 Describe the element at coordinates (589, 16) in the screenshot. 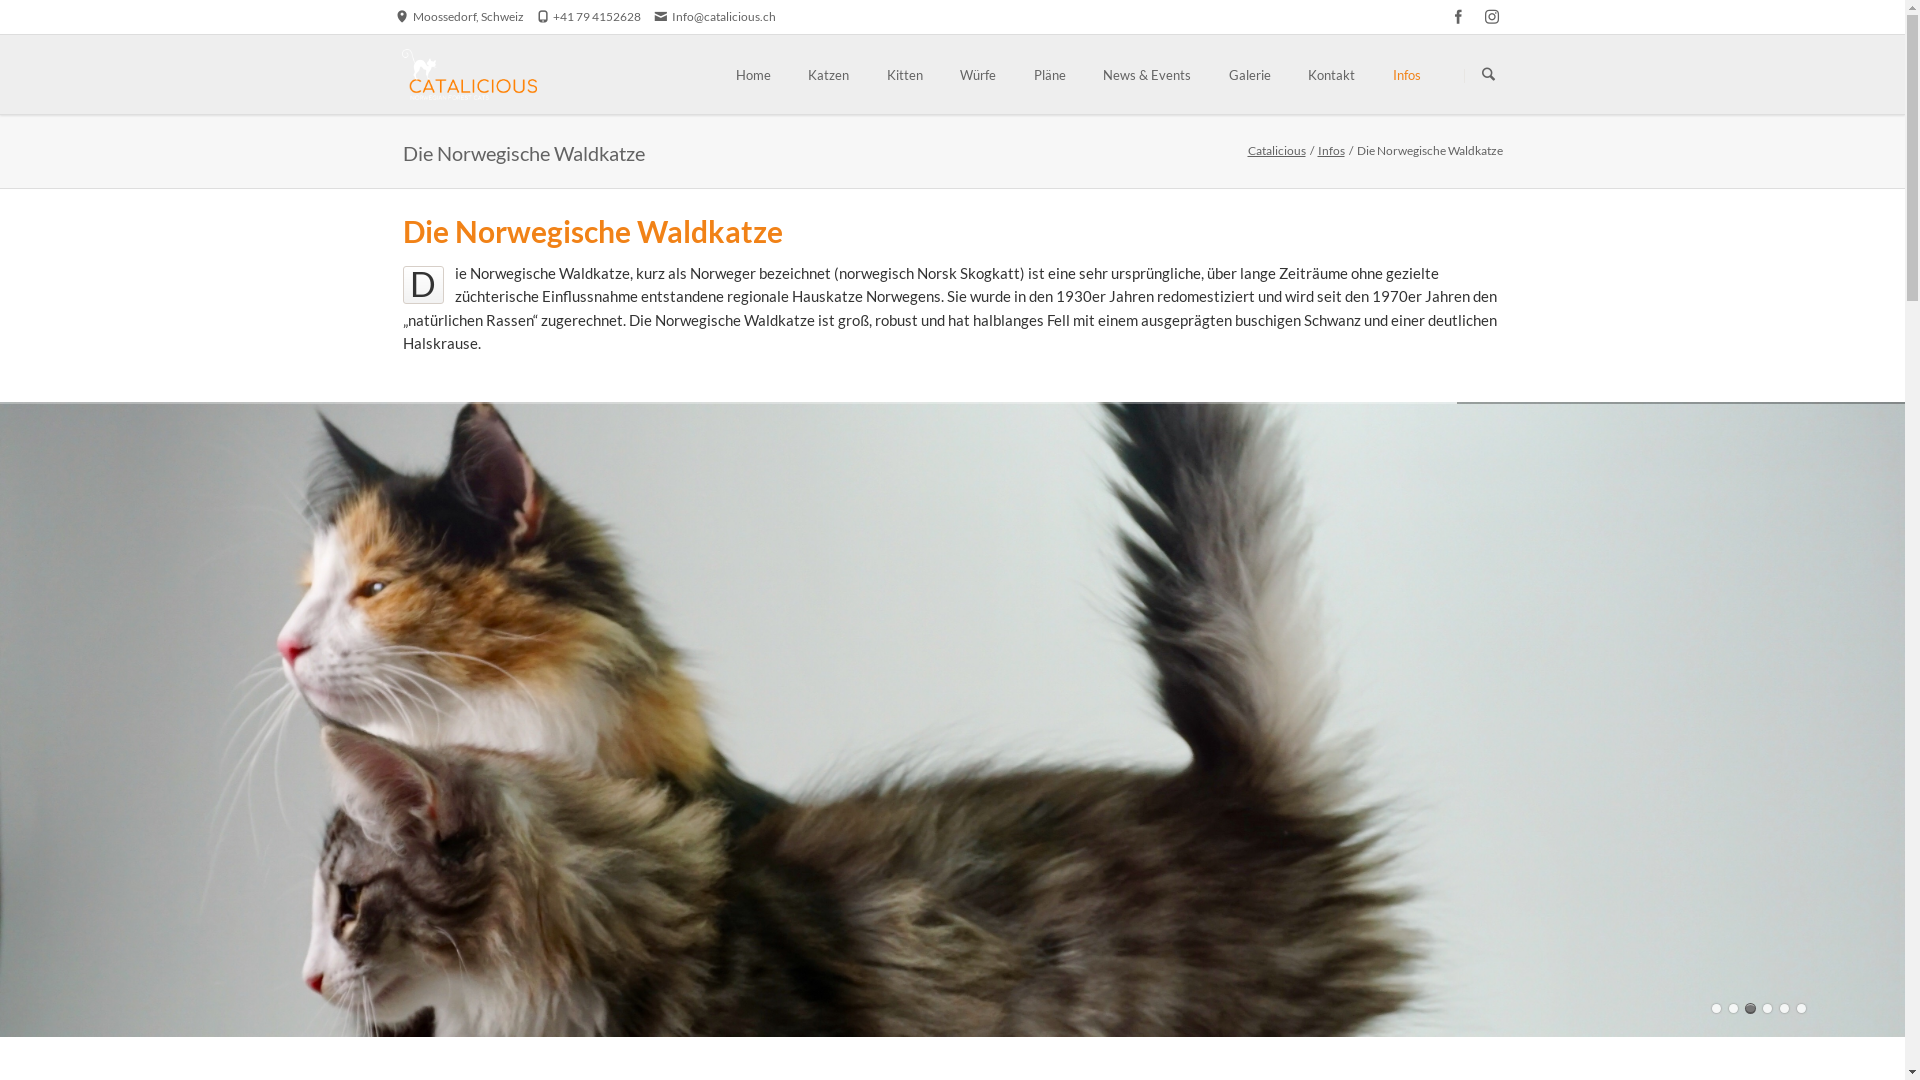

I see `+41 79 4152628` at that location.